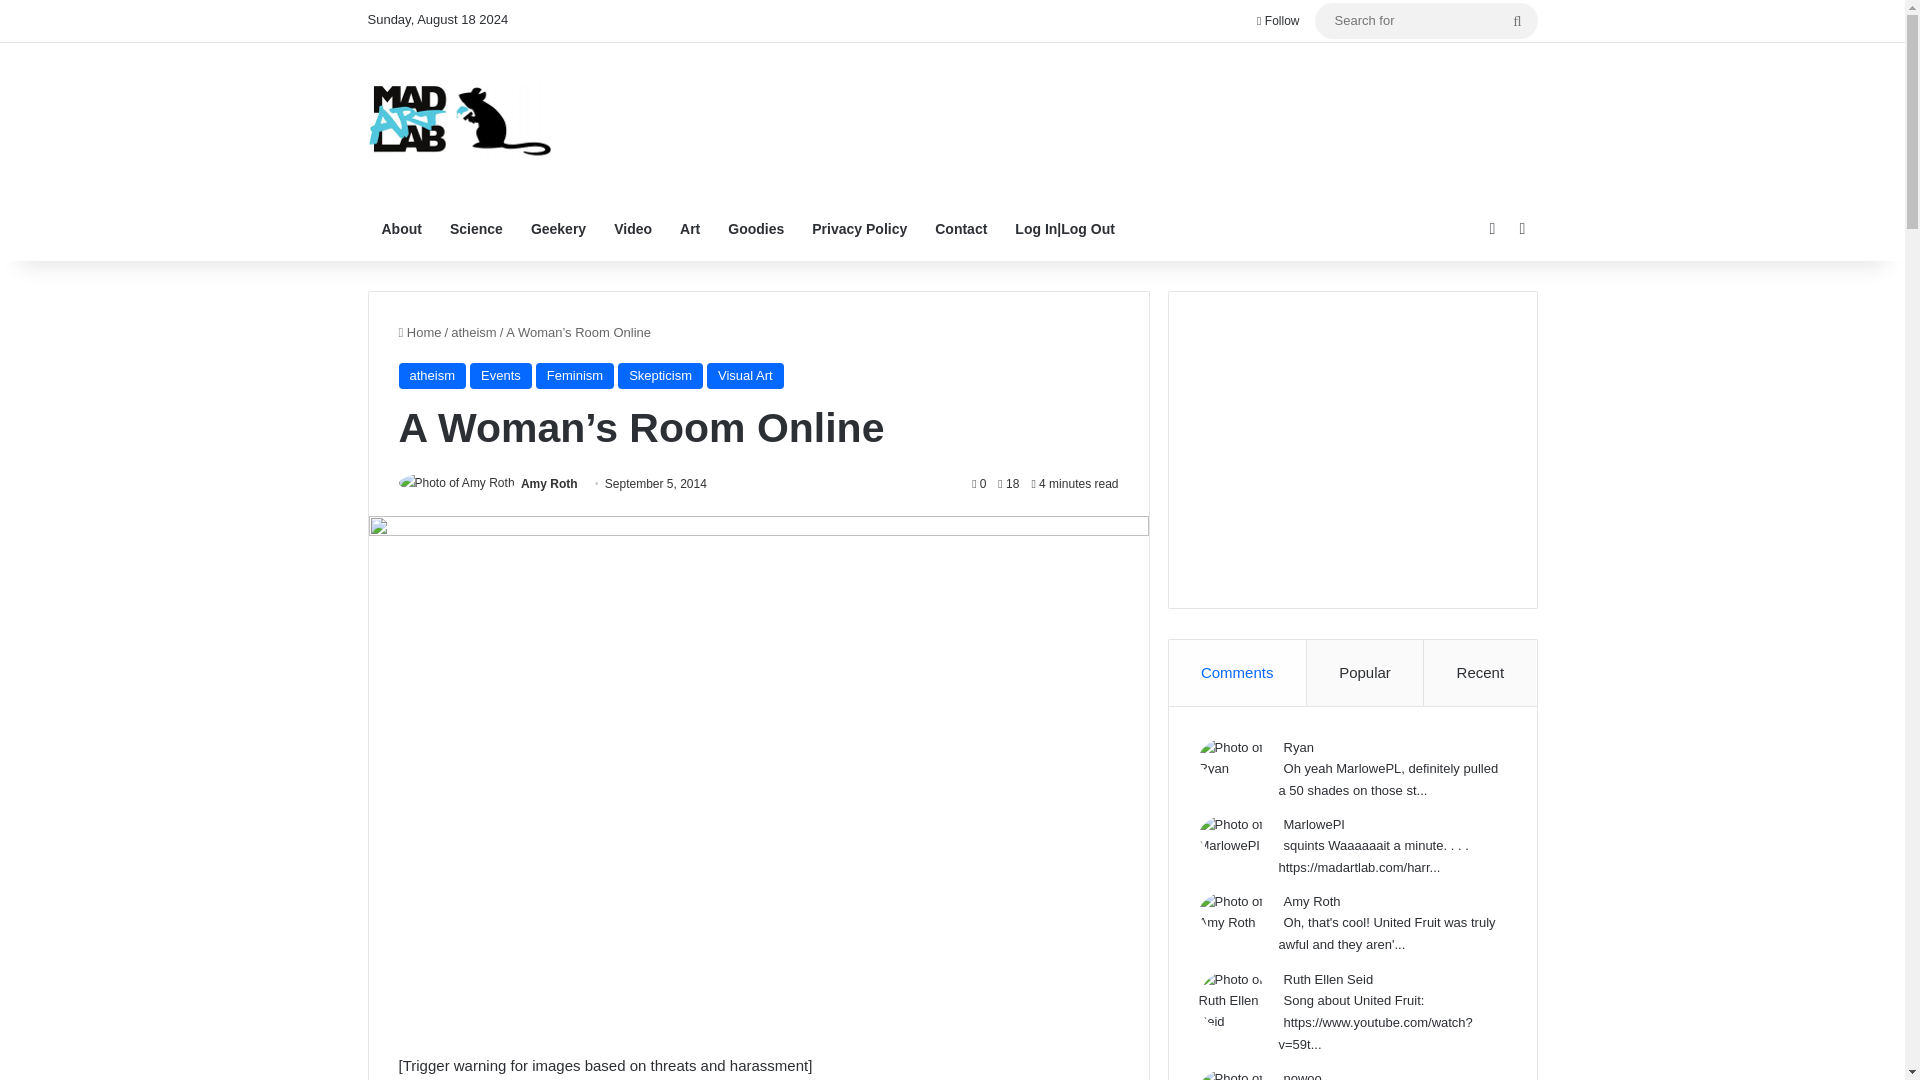  I want to click on Search for, so click(1517, 20).